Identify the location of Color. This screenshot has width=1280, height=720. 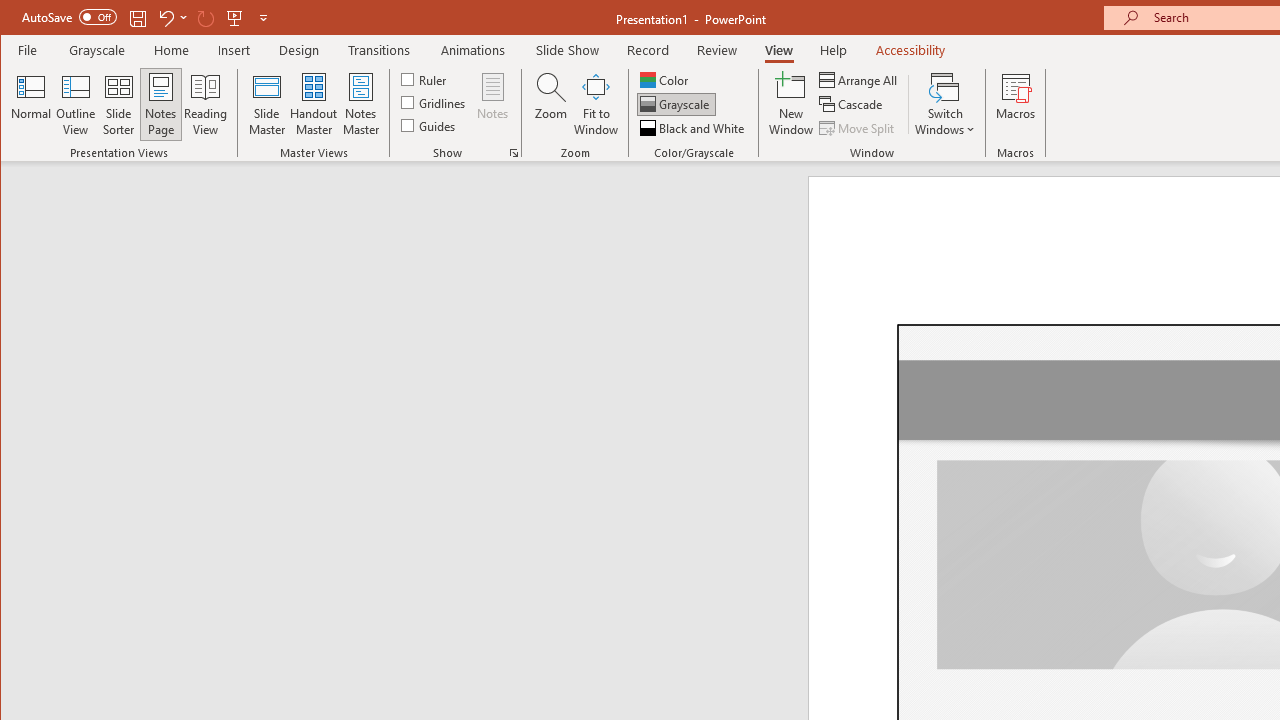
(666, 80).